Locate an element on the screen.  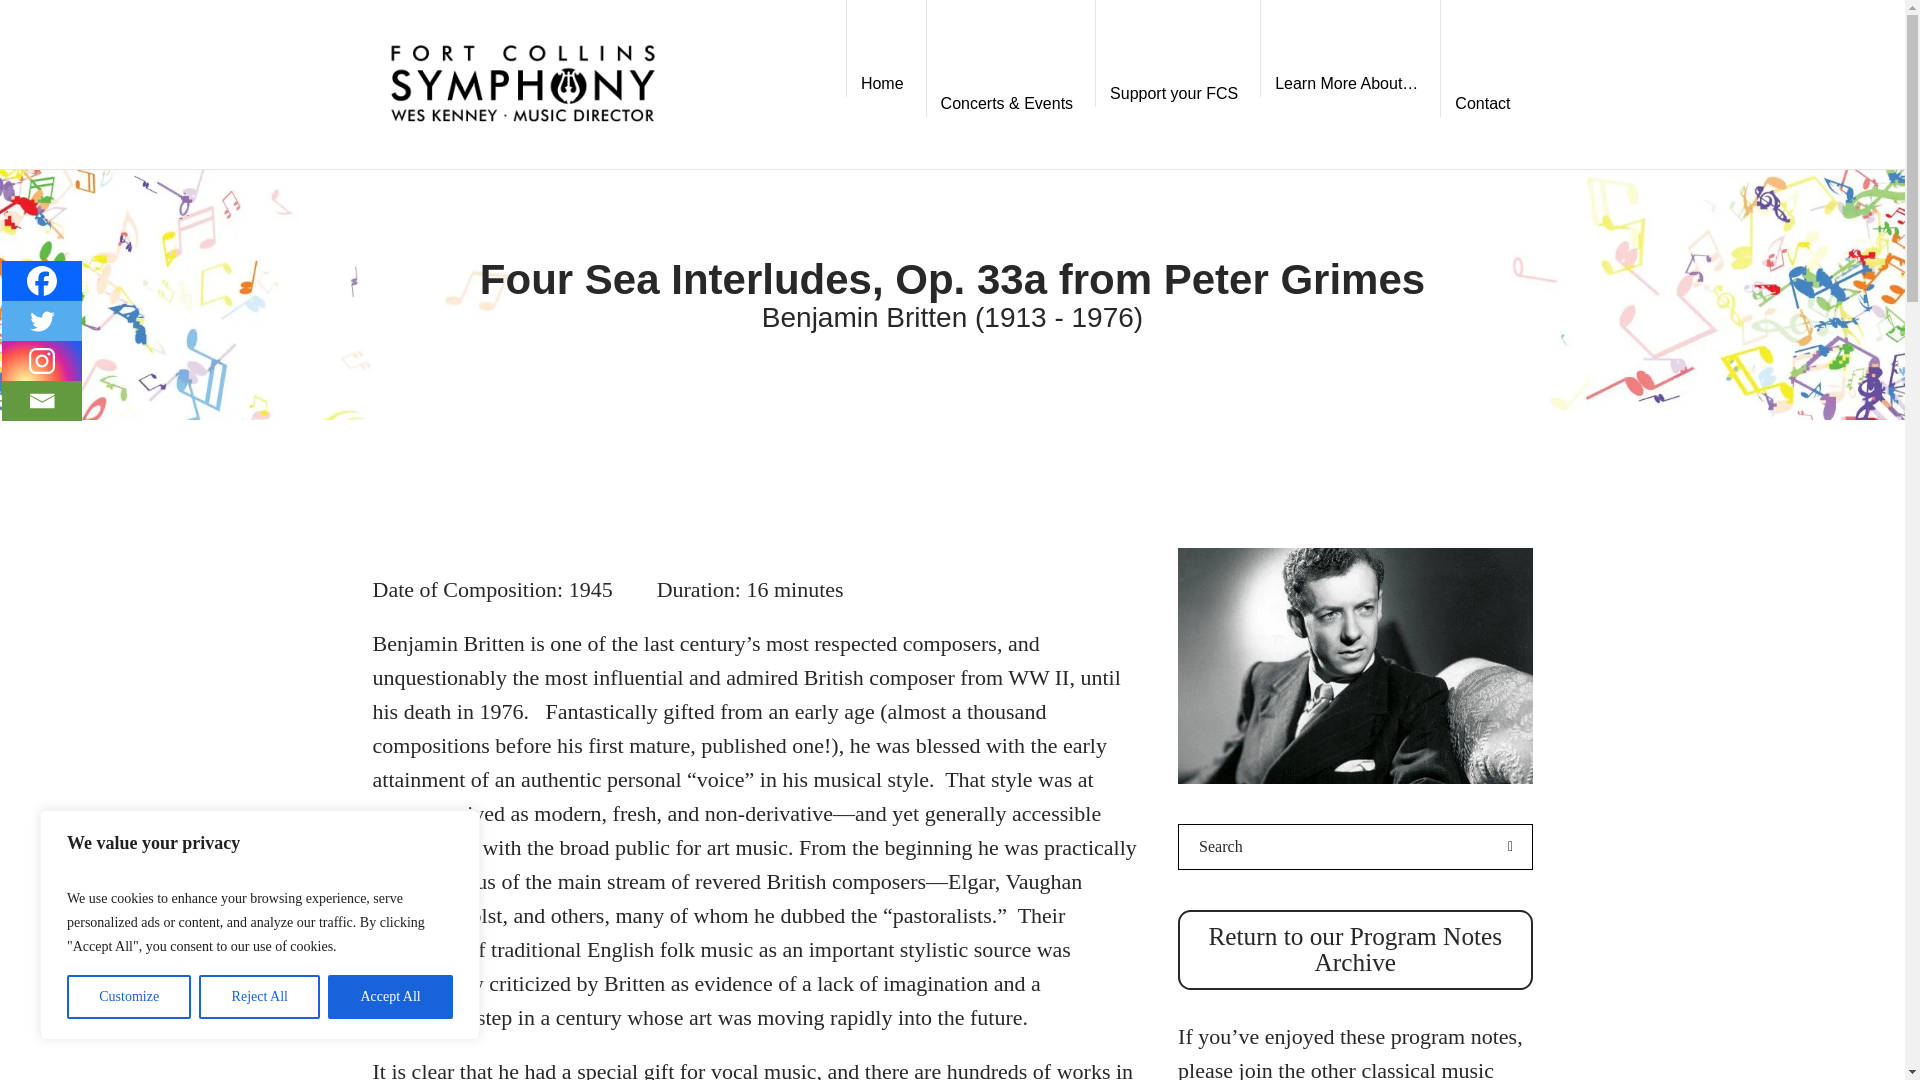
Customize is located at coordinates (128, 997).